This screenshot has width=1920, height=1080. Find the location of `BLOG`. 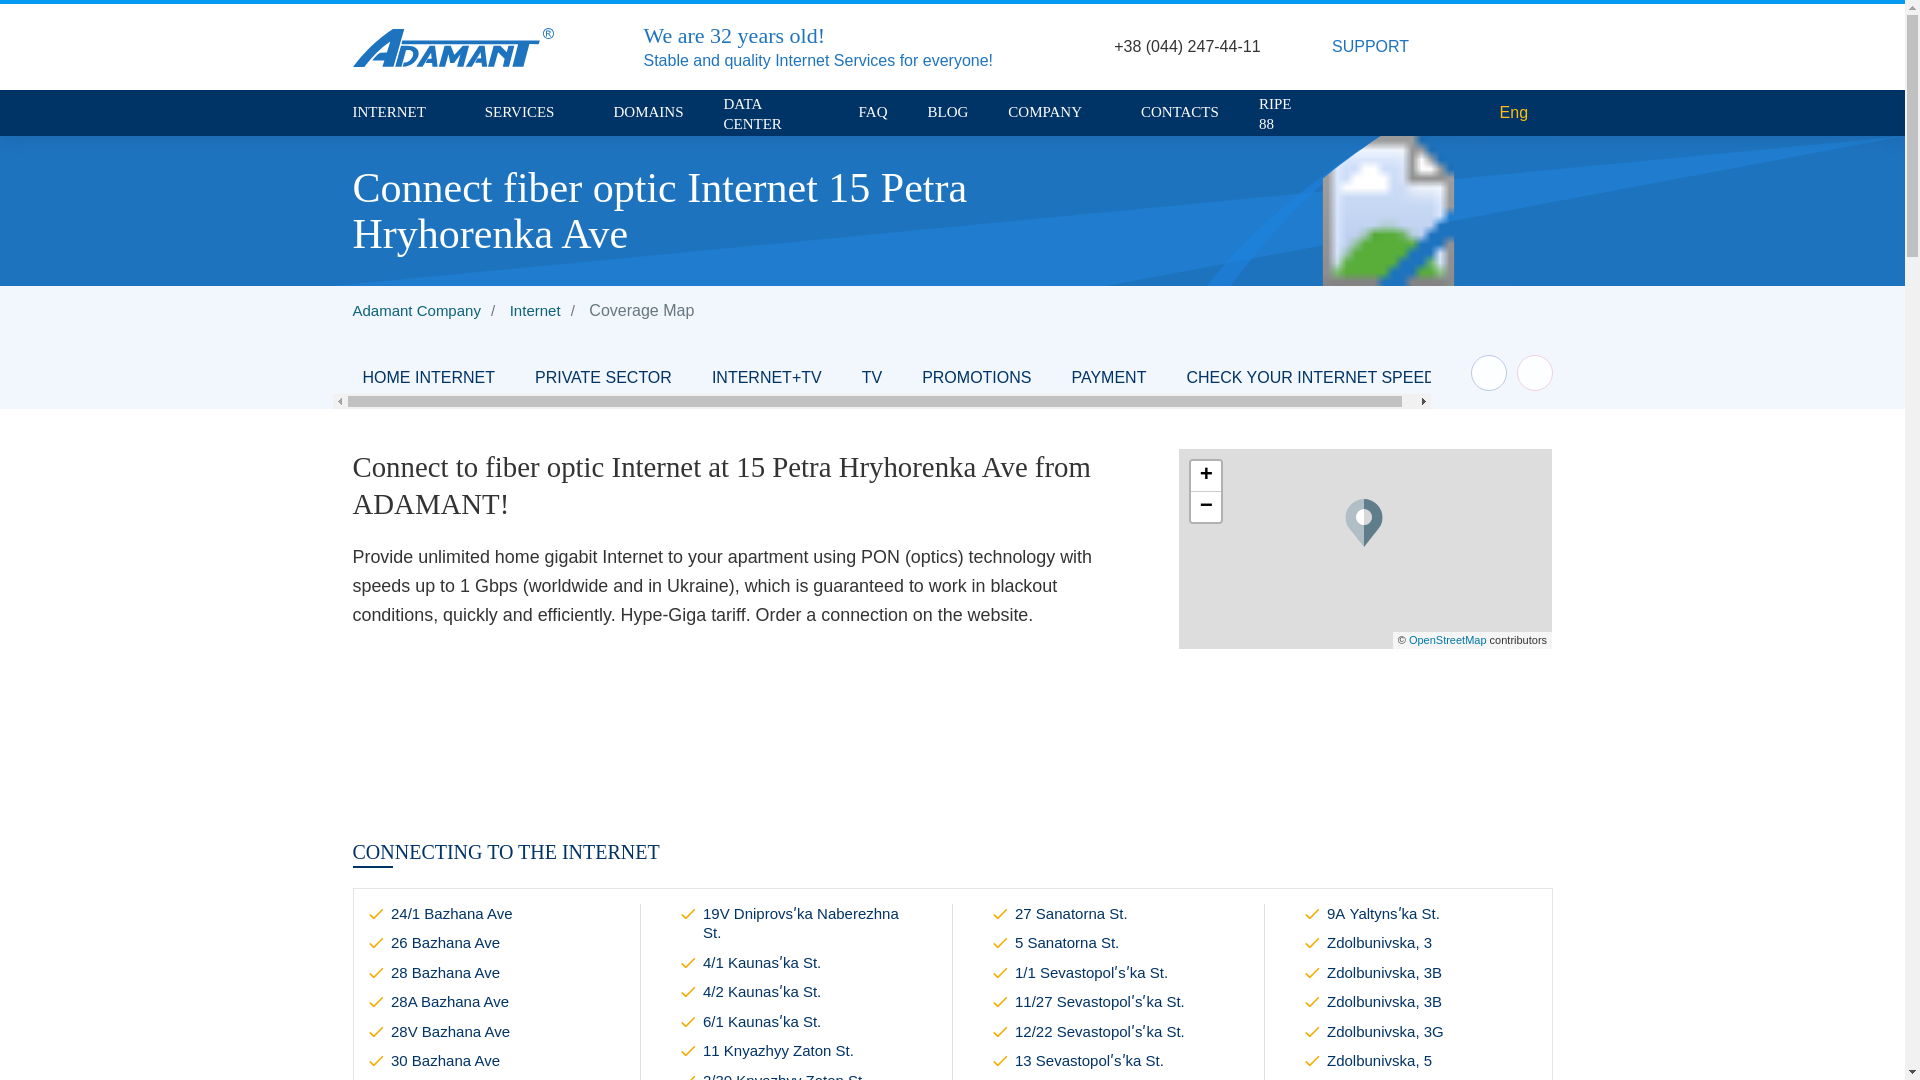

BLOG is located at coordinates (948, 112).